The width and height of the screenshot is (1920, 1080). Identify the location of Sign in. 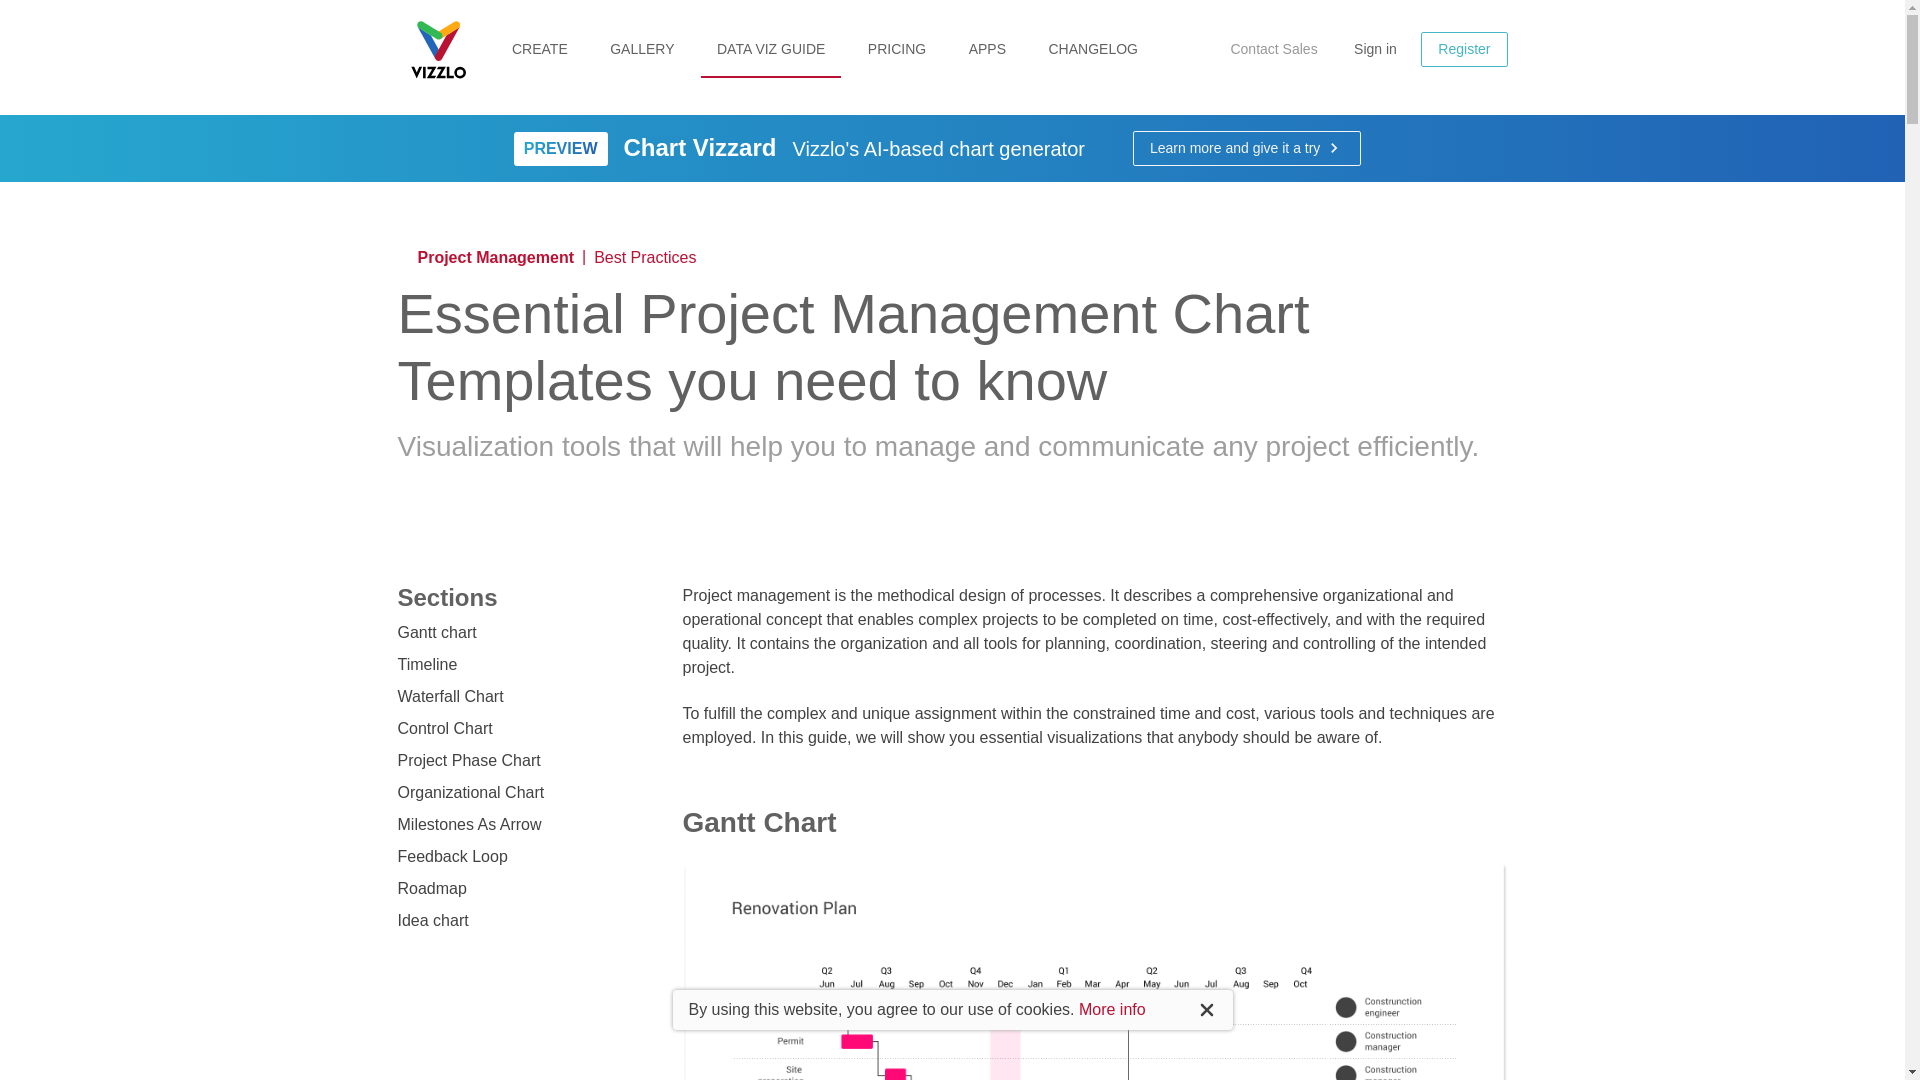
(1376, 48).